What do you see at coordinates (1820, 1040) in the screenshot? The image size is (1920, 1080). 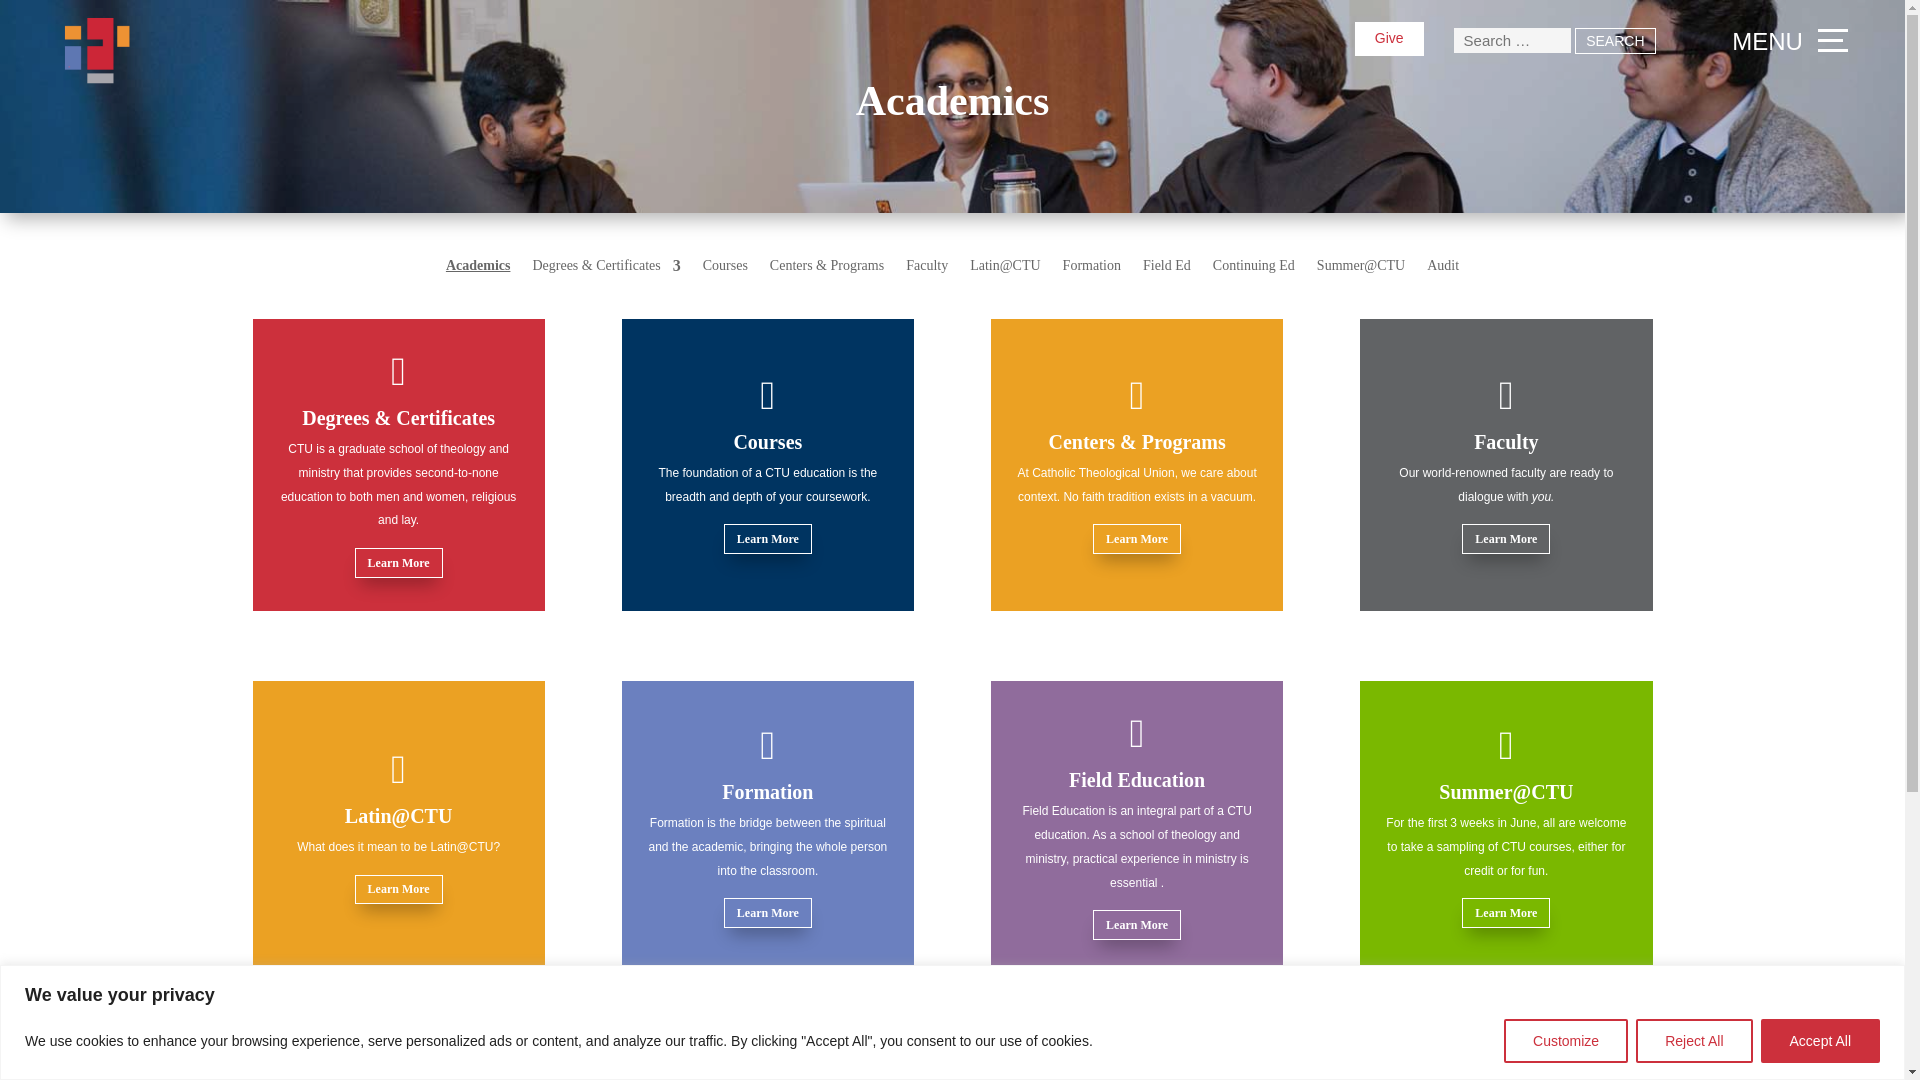 I see `Accept All` at bounding box center [1820, 1040].